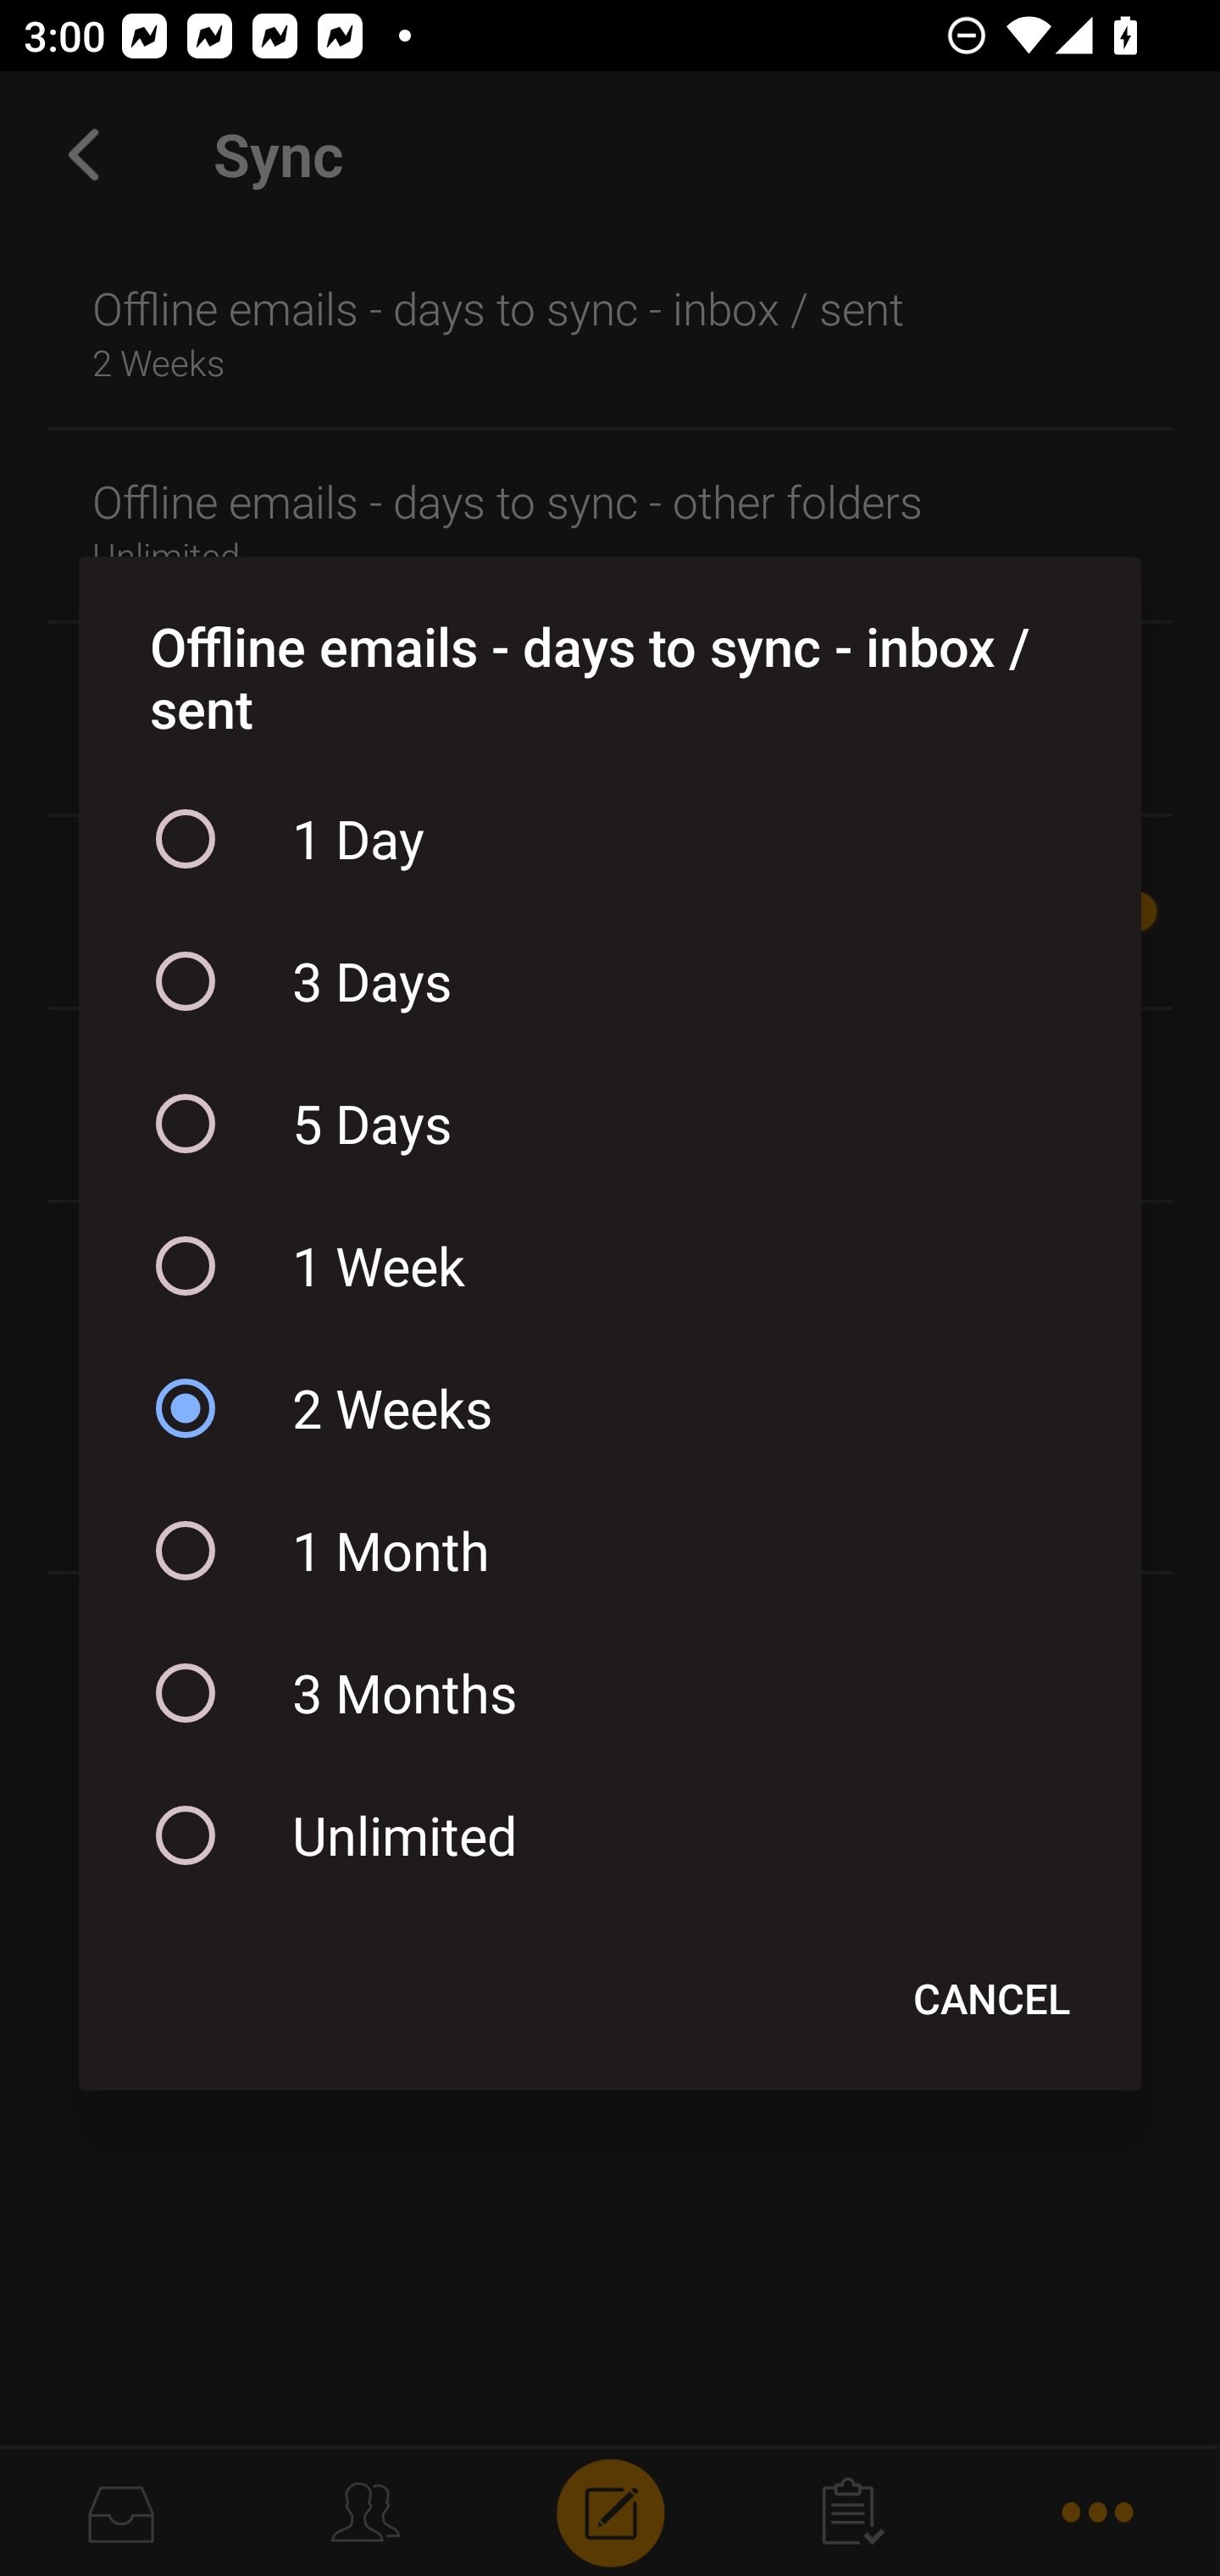  Describe the element at coordinates (991, 1998) in the screenshot. I see `CANCEL` at that location.